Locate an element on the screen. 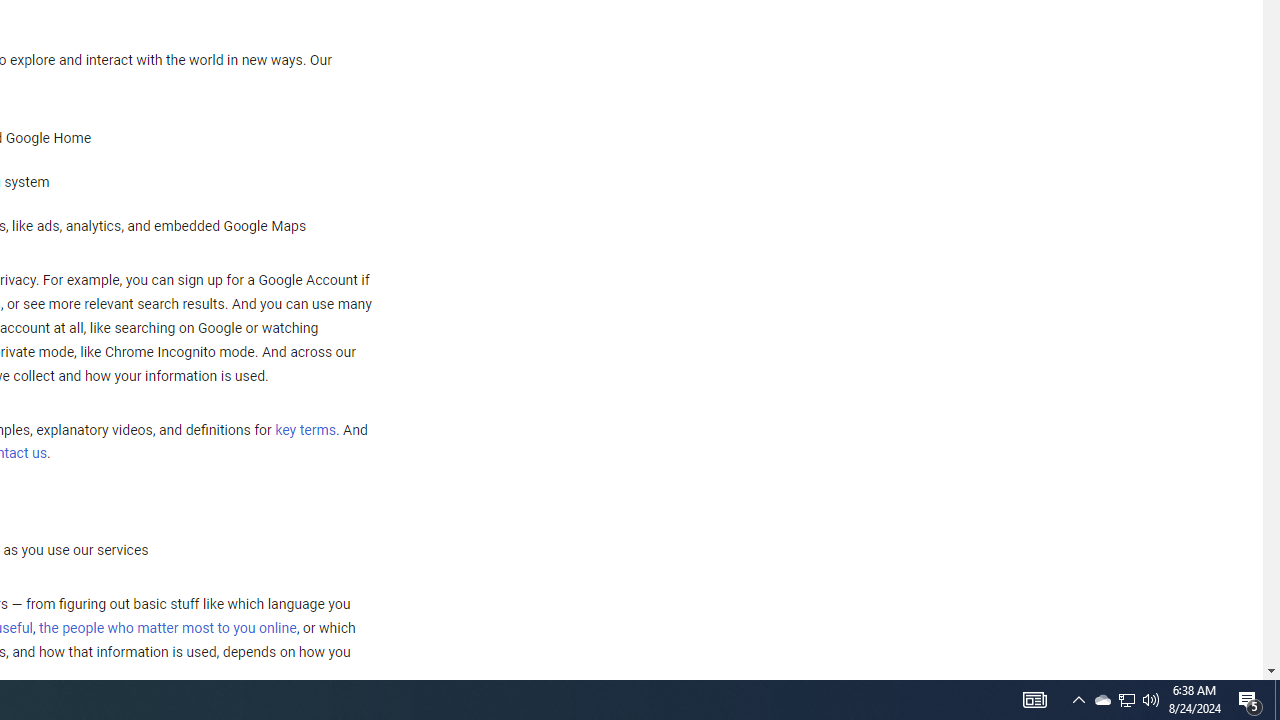 The image size is (1280, 720). key terms is located at coordinates (305, 430).